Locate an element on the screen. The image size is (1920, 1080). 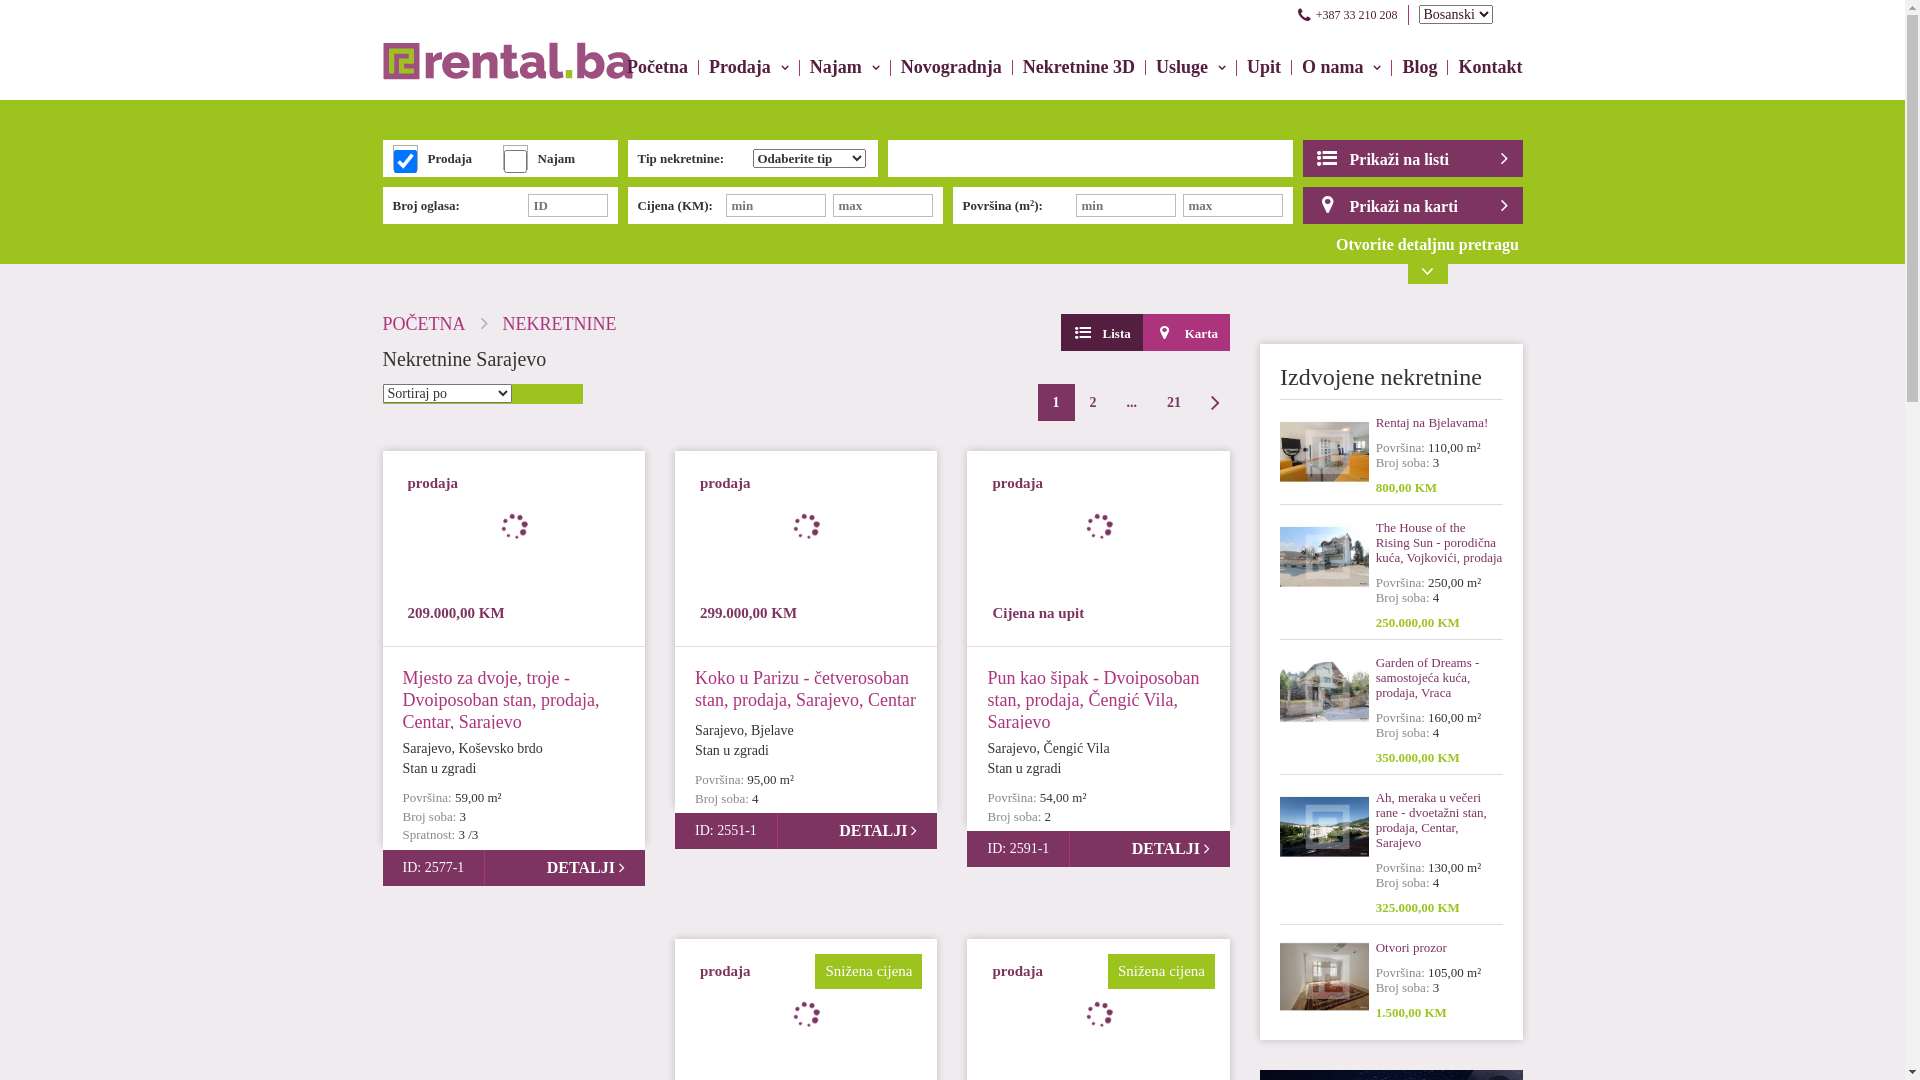
Prodaja is located at coordinates (749, 68).